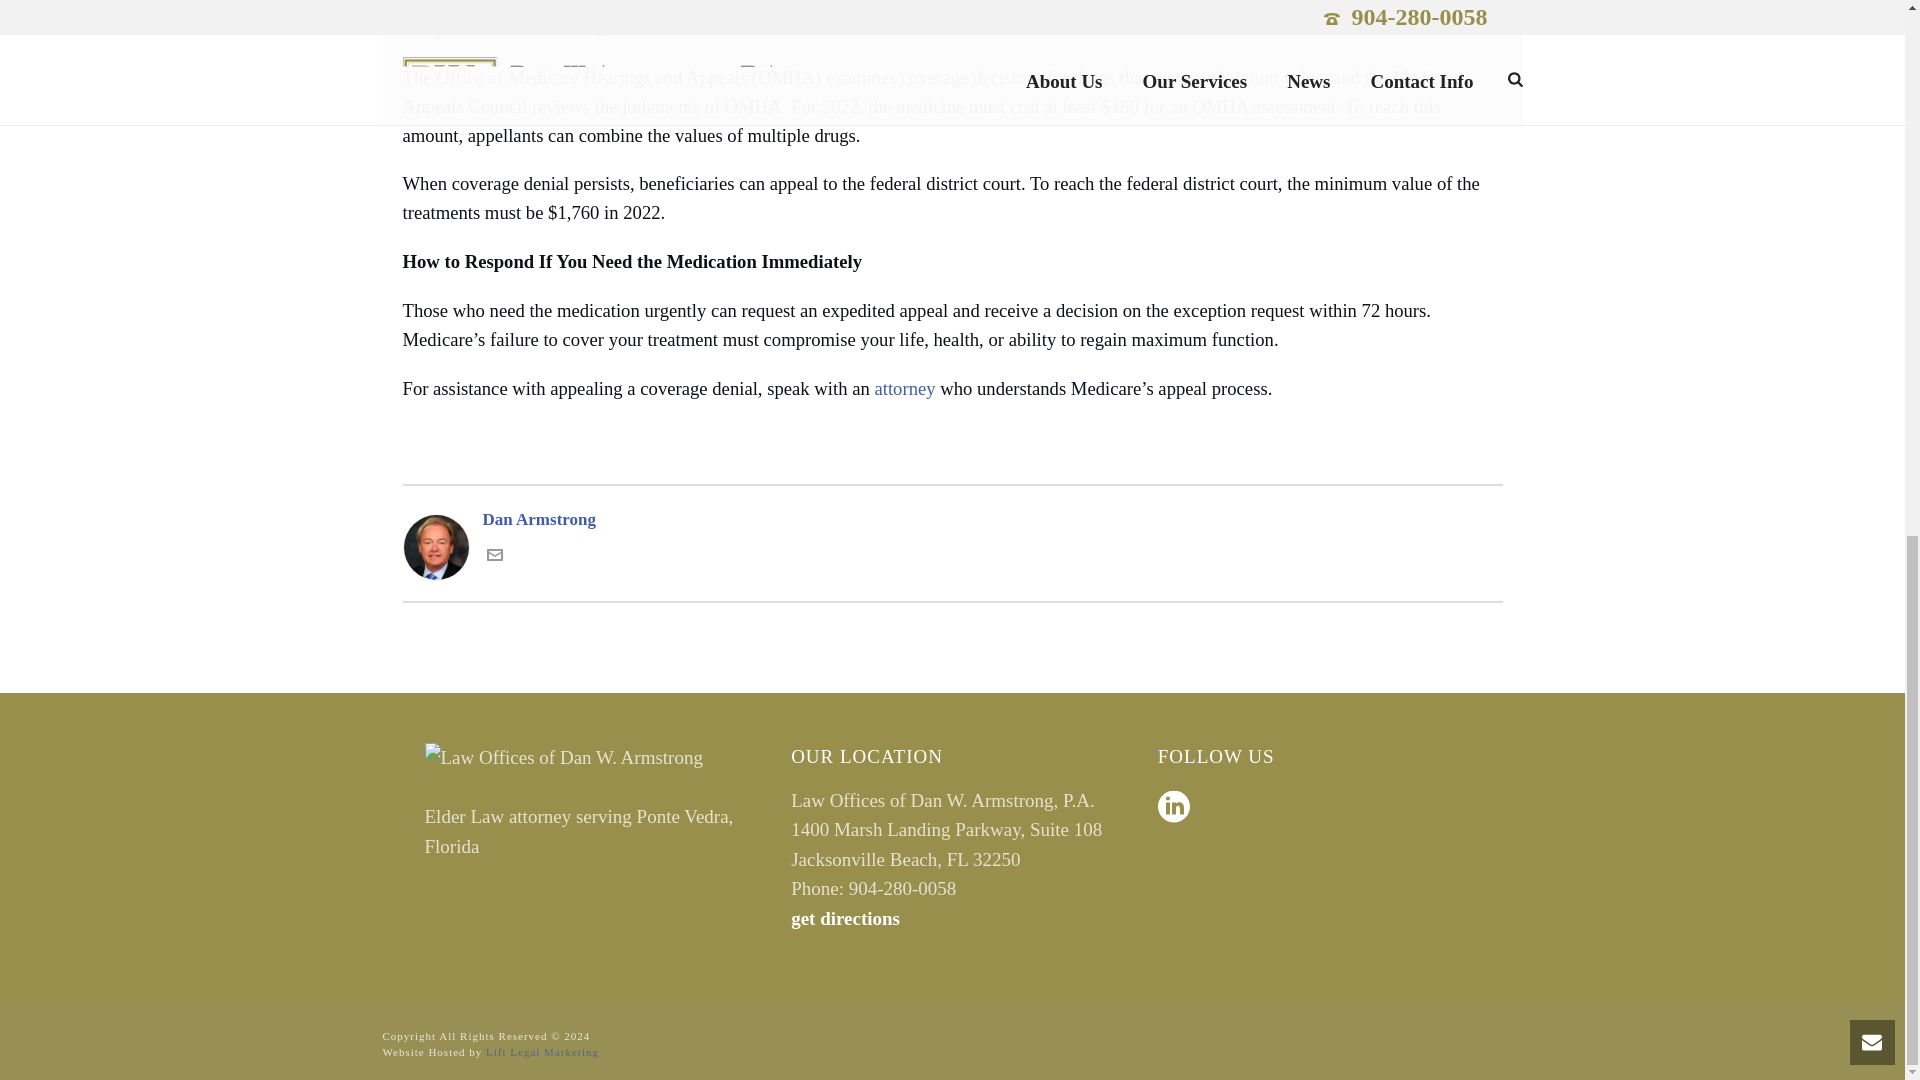 Image resolution: width=1920 pixels, height=1080 pixels. I want to click on Dan Armstrong, so click(951, 520).